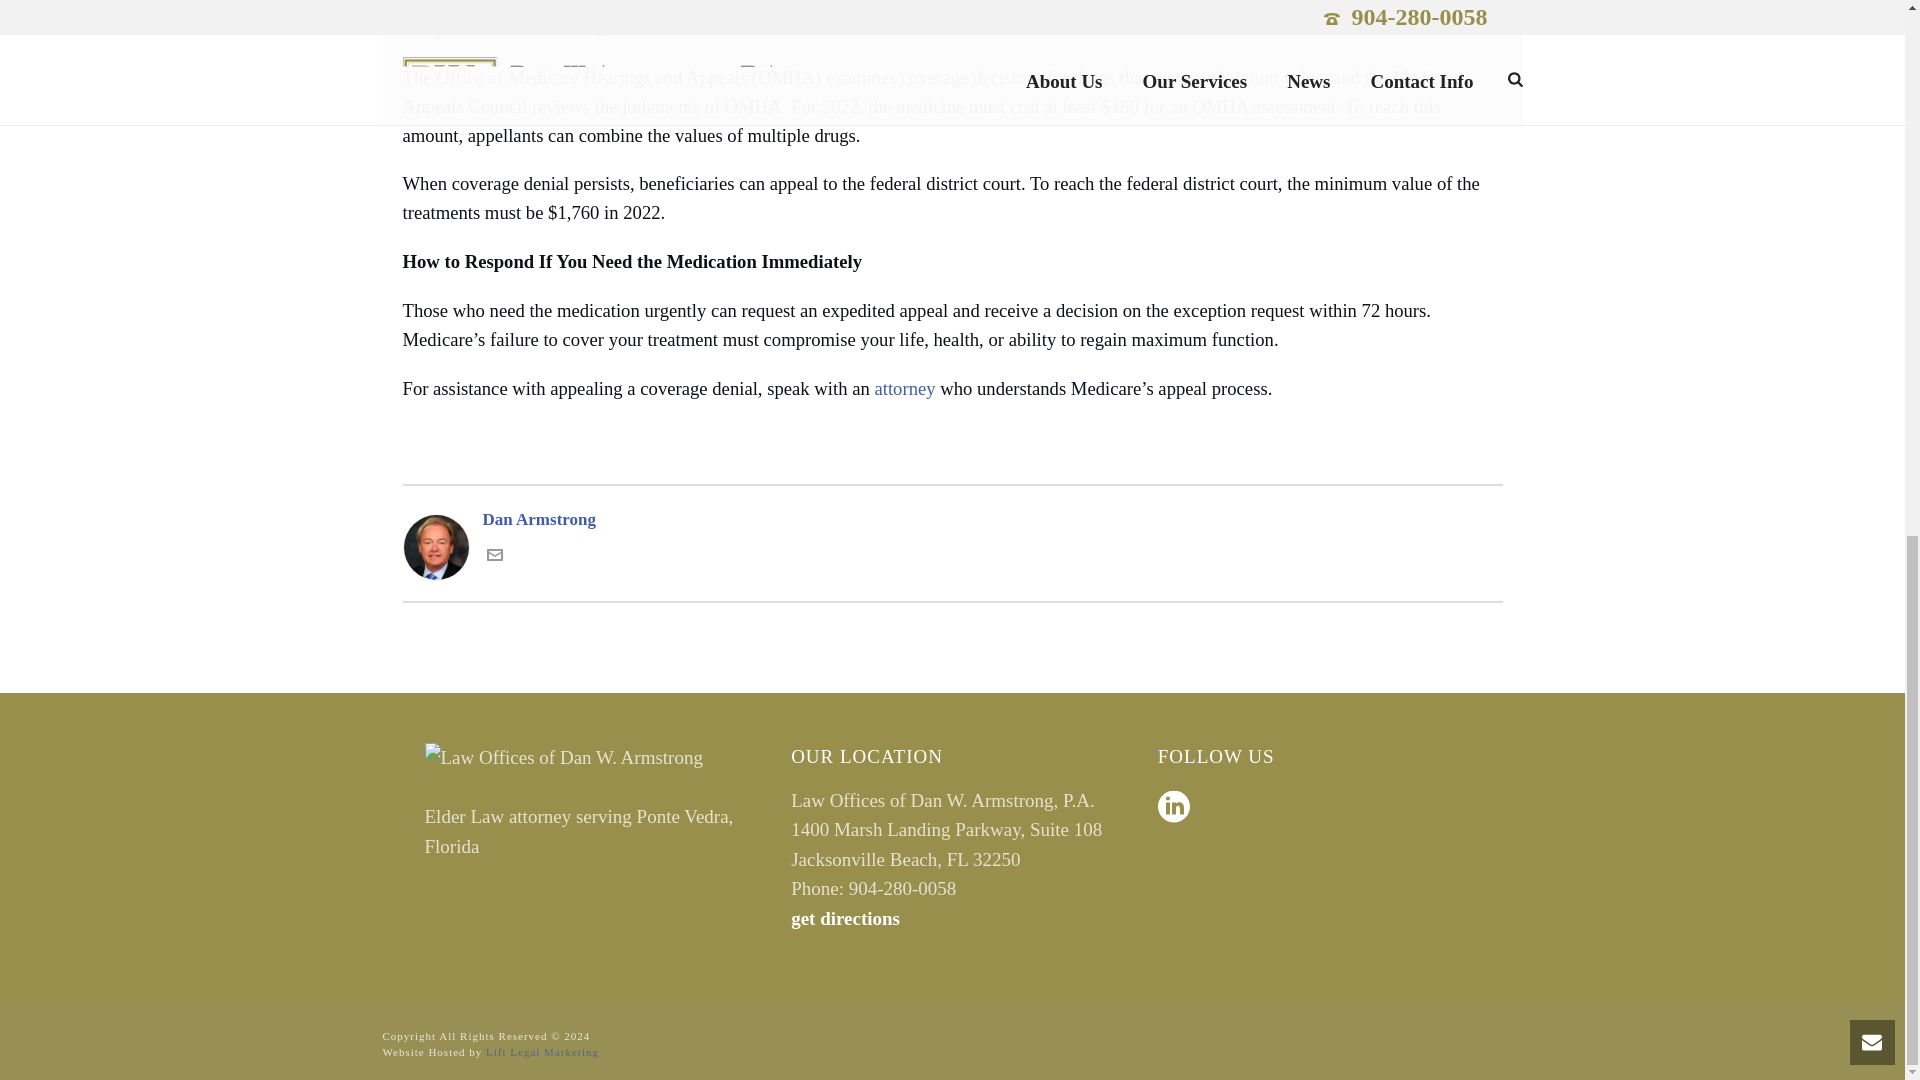 Image resolution: width=1920 pixels, height=1080 pixels. I want to click on Dan Armstrong, so click(951, 520).